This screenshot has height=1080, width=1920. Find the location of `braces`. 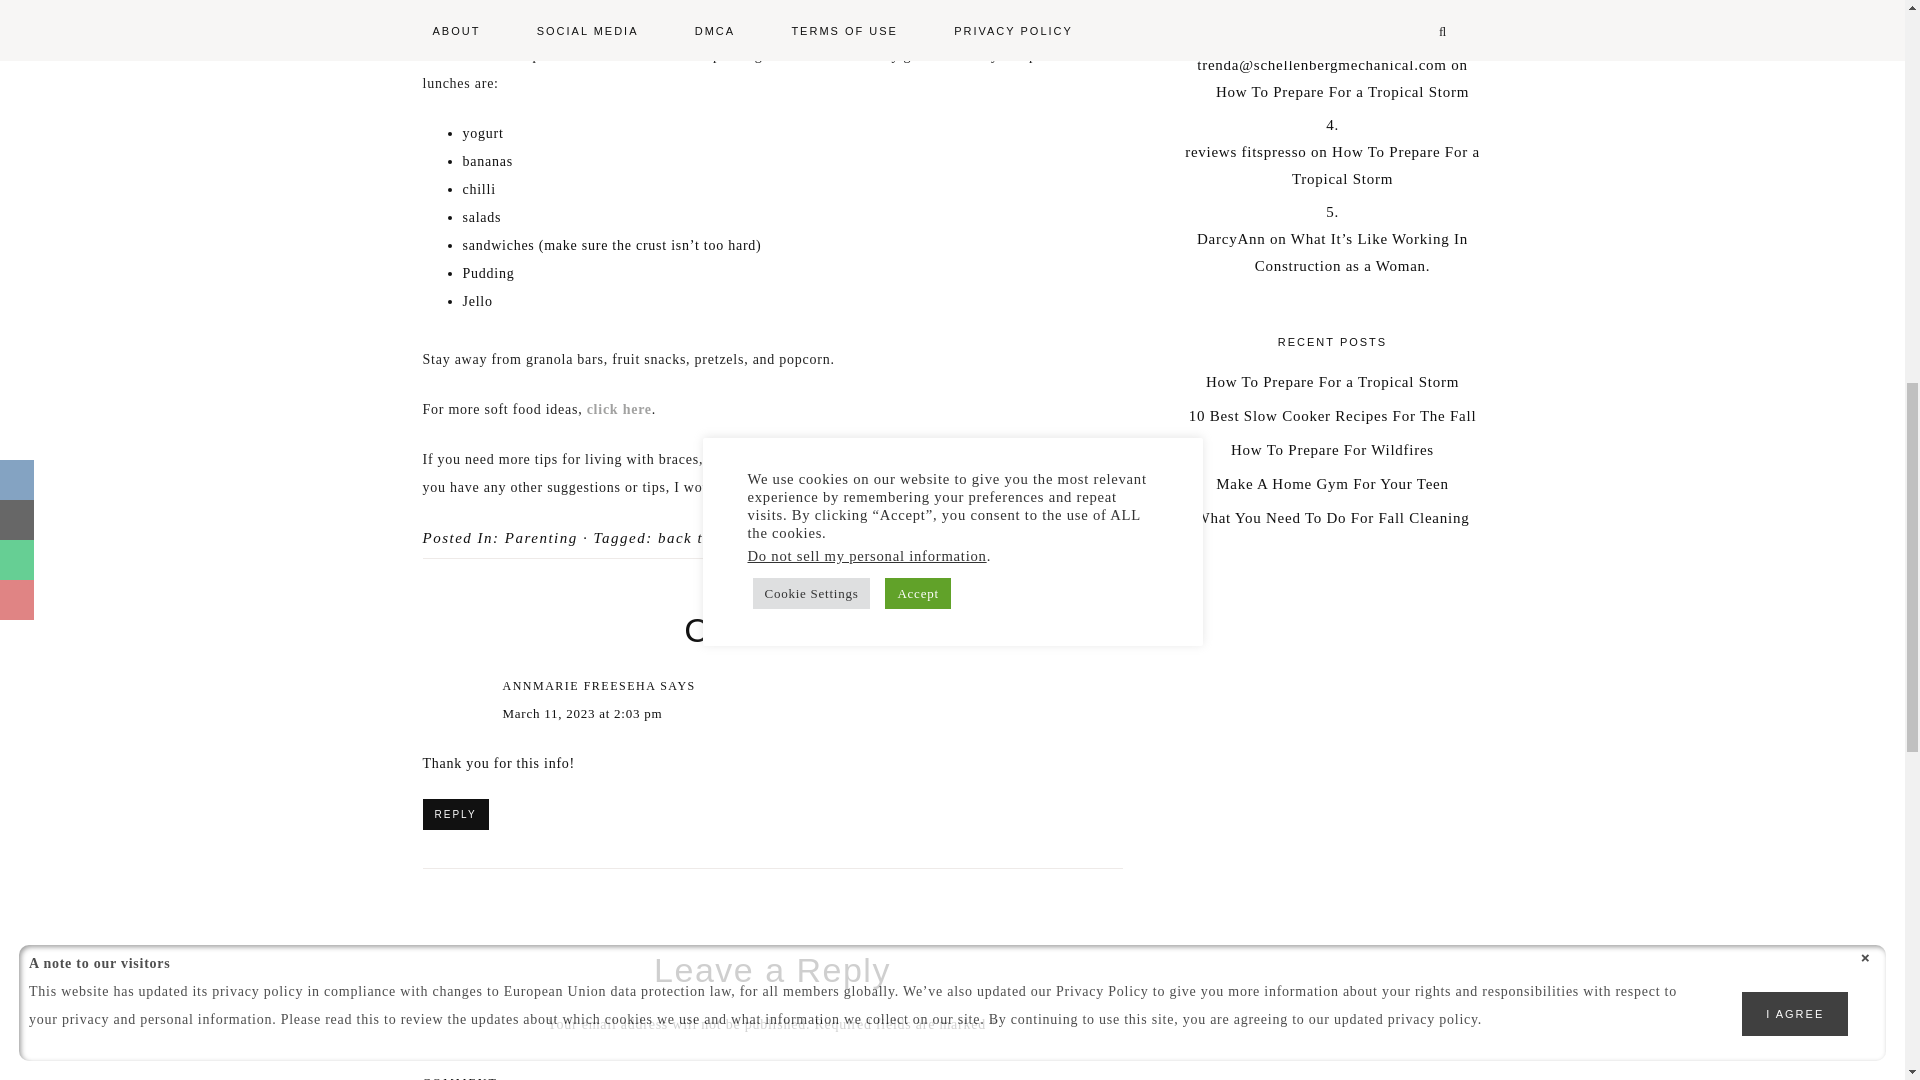

braces is located at coordinates (800, 538).